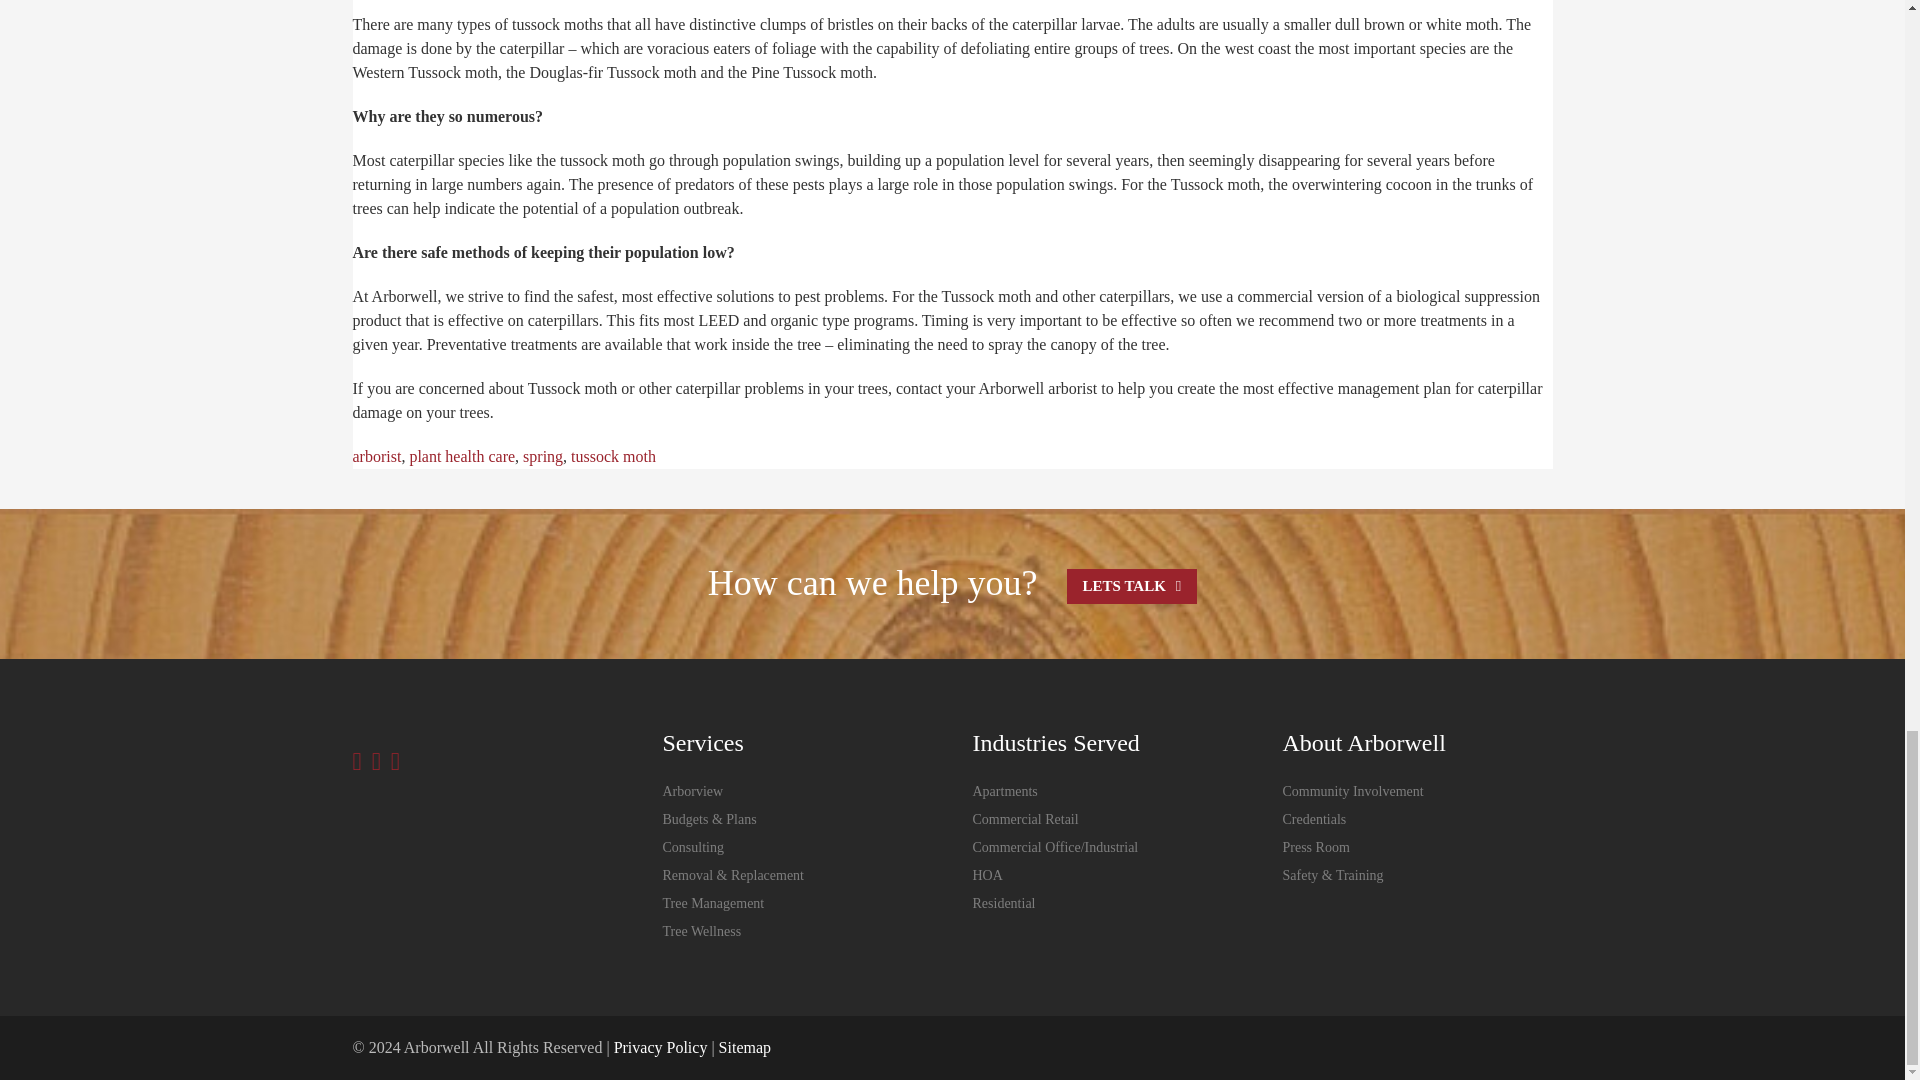 This screenshot has height=1080, width=1920. Describe the element at coordinates (376, 456) in the screenshot. I see `arborist` at that location.